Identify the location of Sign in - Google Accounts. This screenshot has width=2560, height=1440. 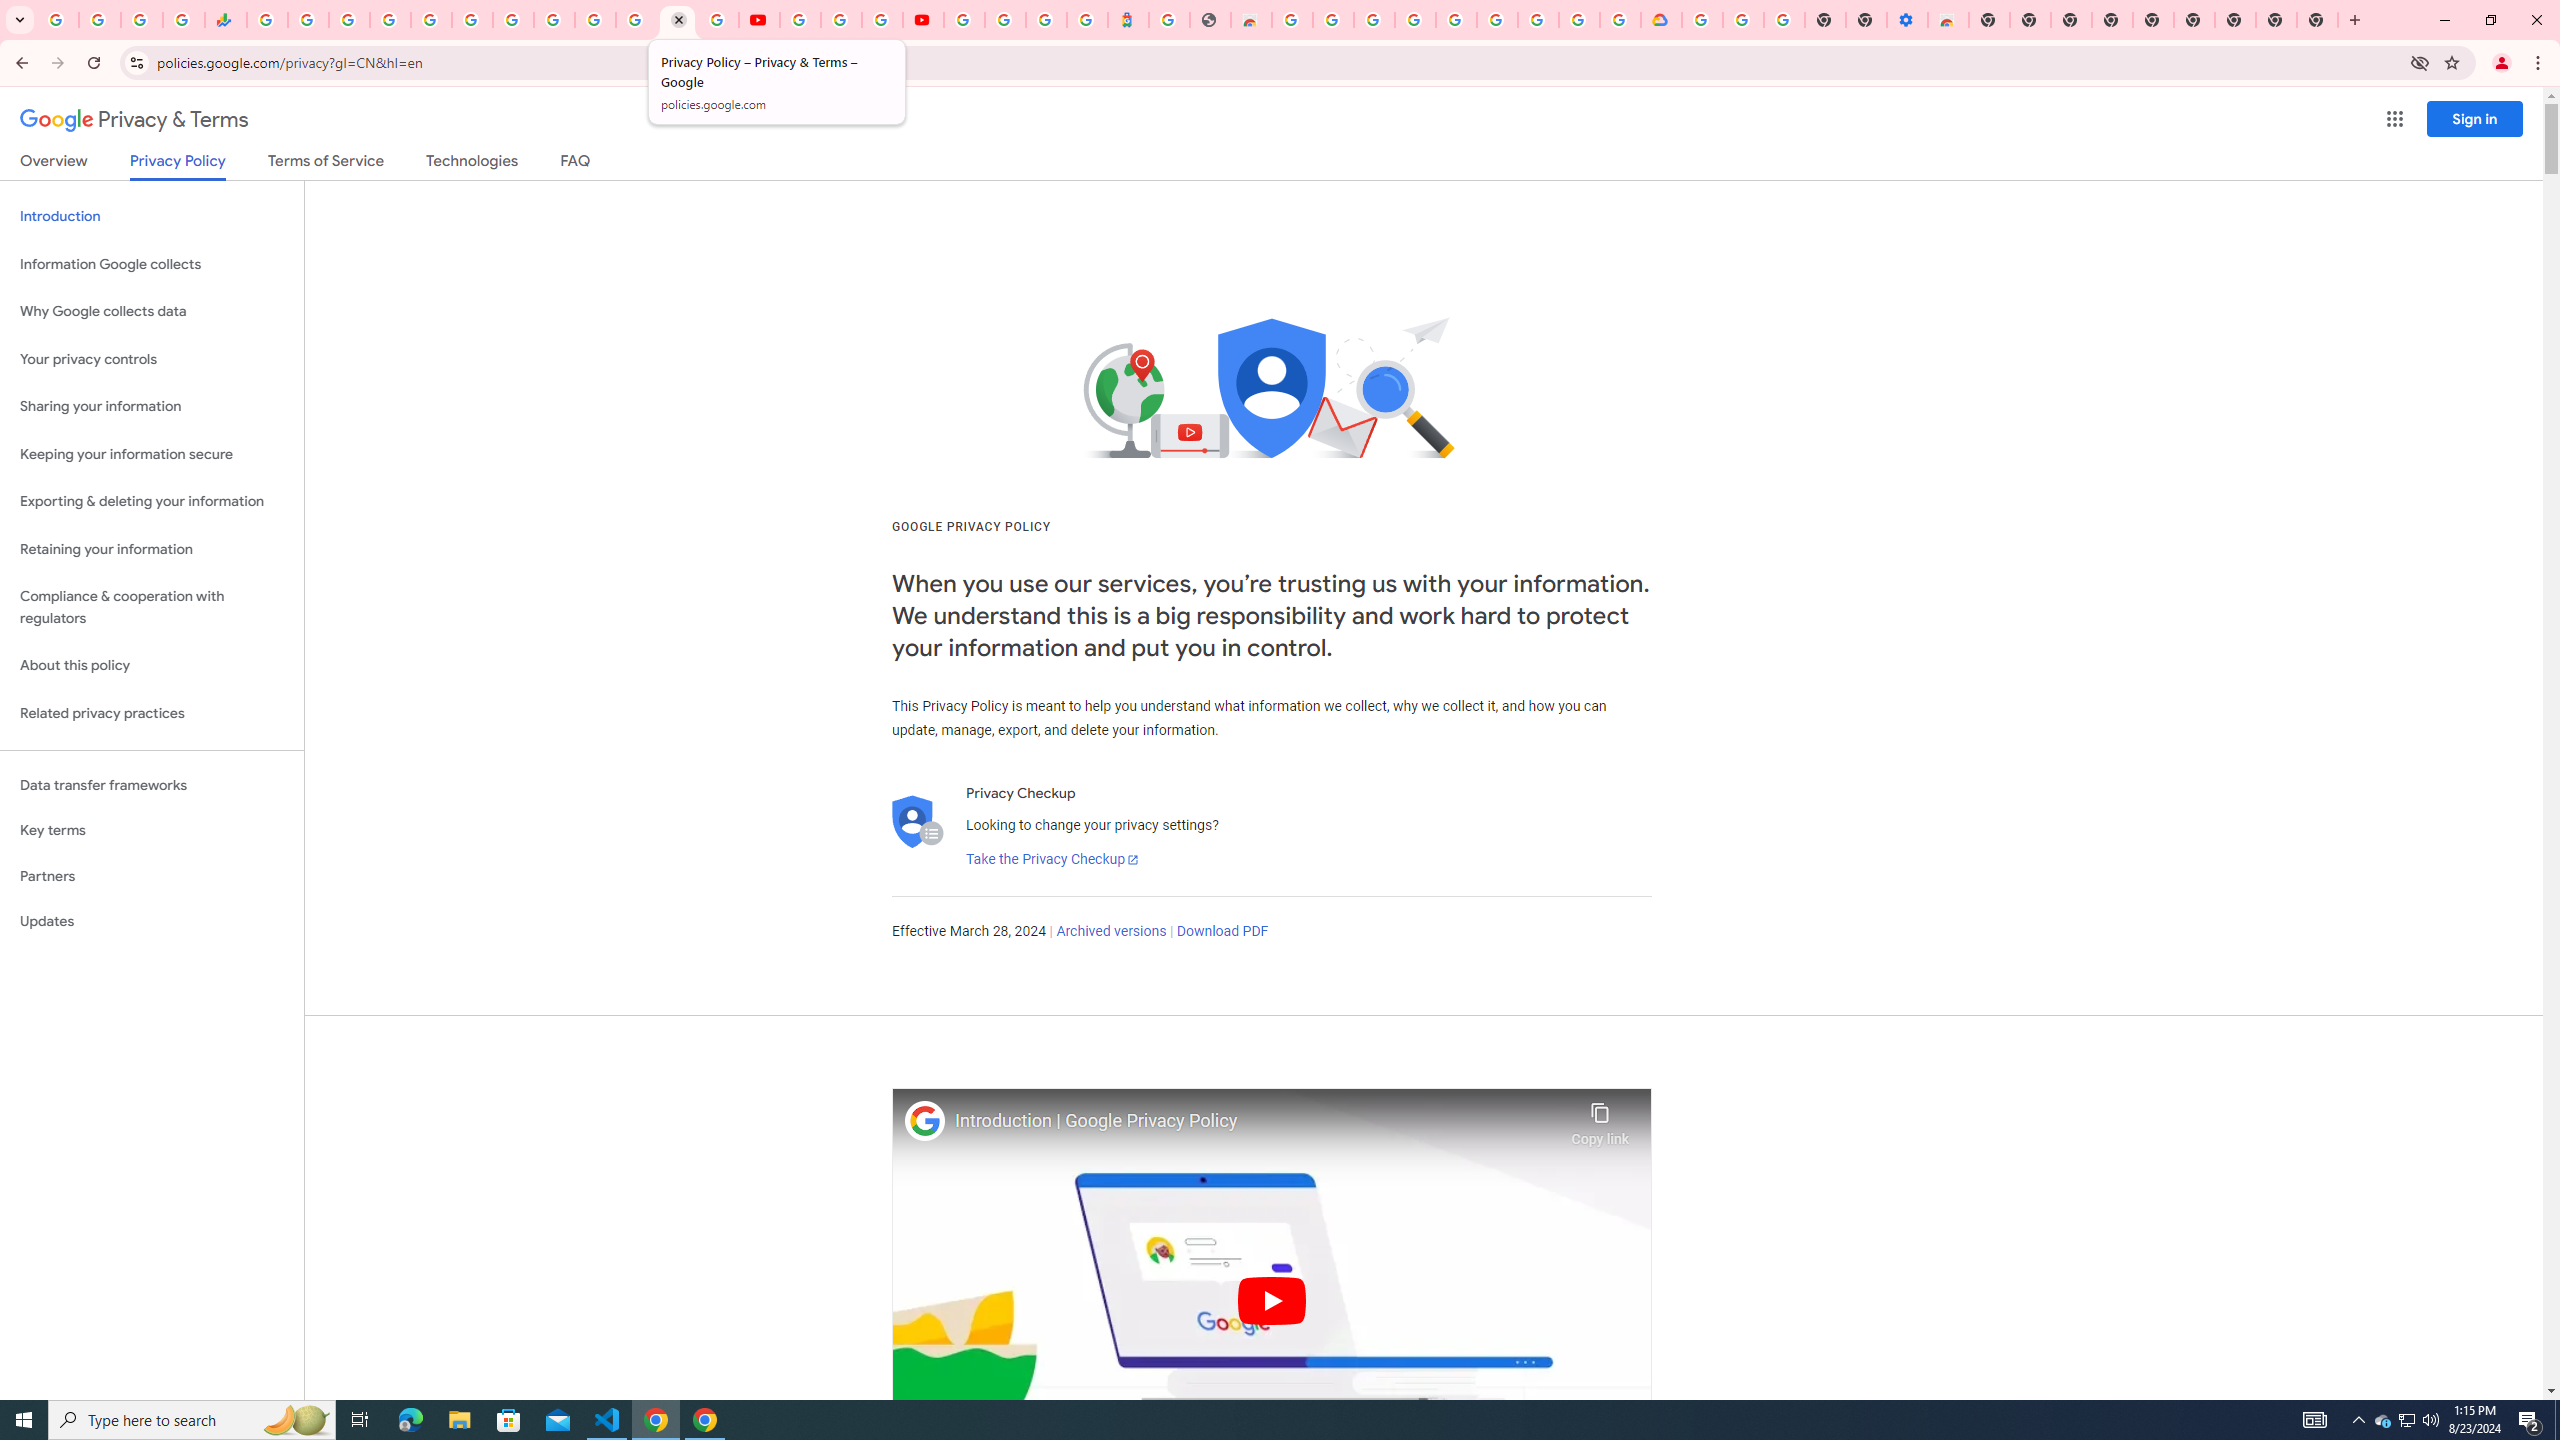
(964, 20).